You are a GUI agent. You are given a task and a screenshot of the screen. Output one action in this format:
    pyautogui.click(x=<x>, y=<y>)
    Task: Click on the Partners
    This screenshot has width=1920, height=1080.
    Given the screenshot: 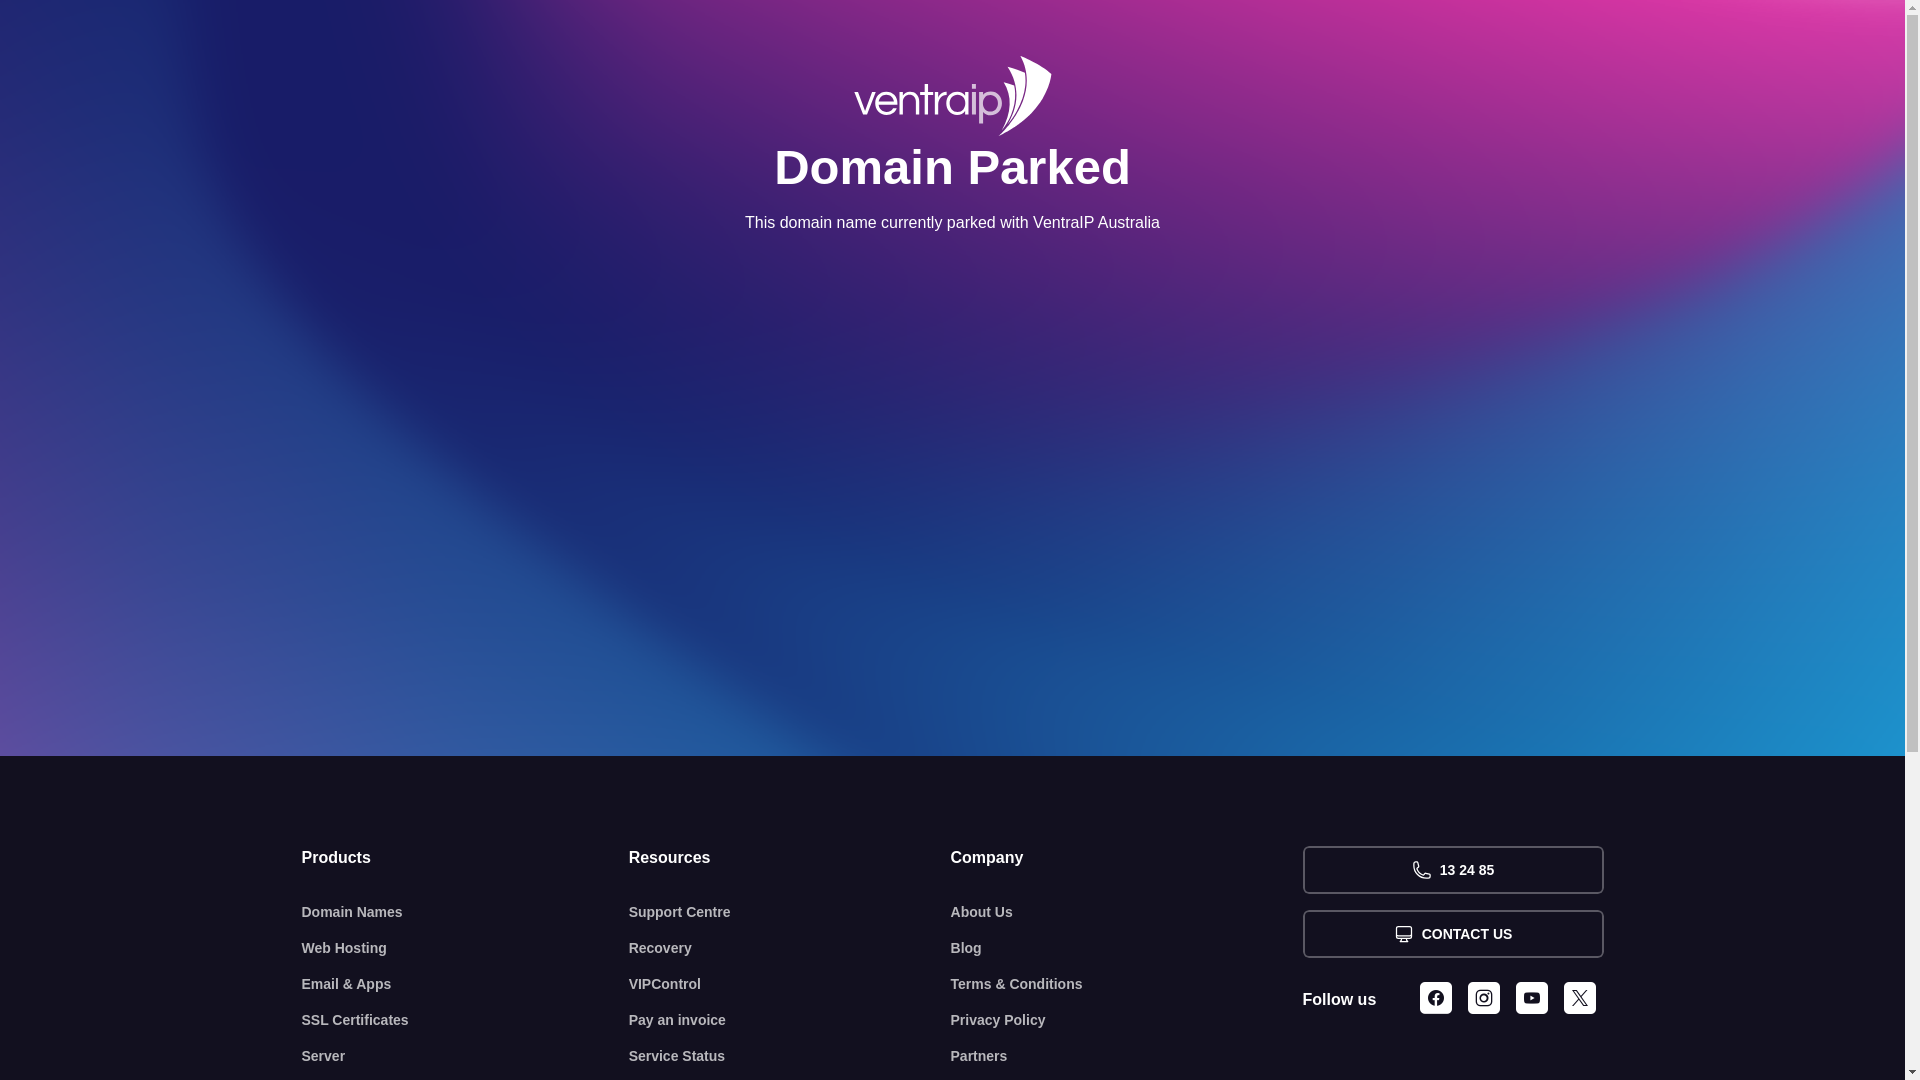 What is the action you would take?
    pyautogui.click(x=1127, y=1056)
    